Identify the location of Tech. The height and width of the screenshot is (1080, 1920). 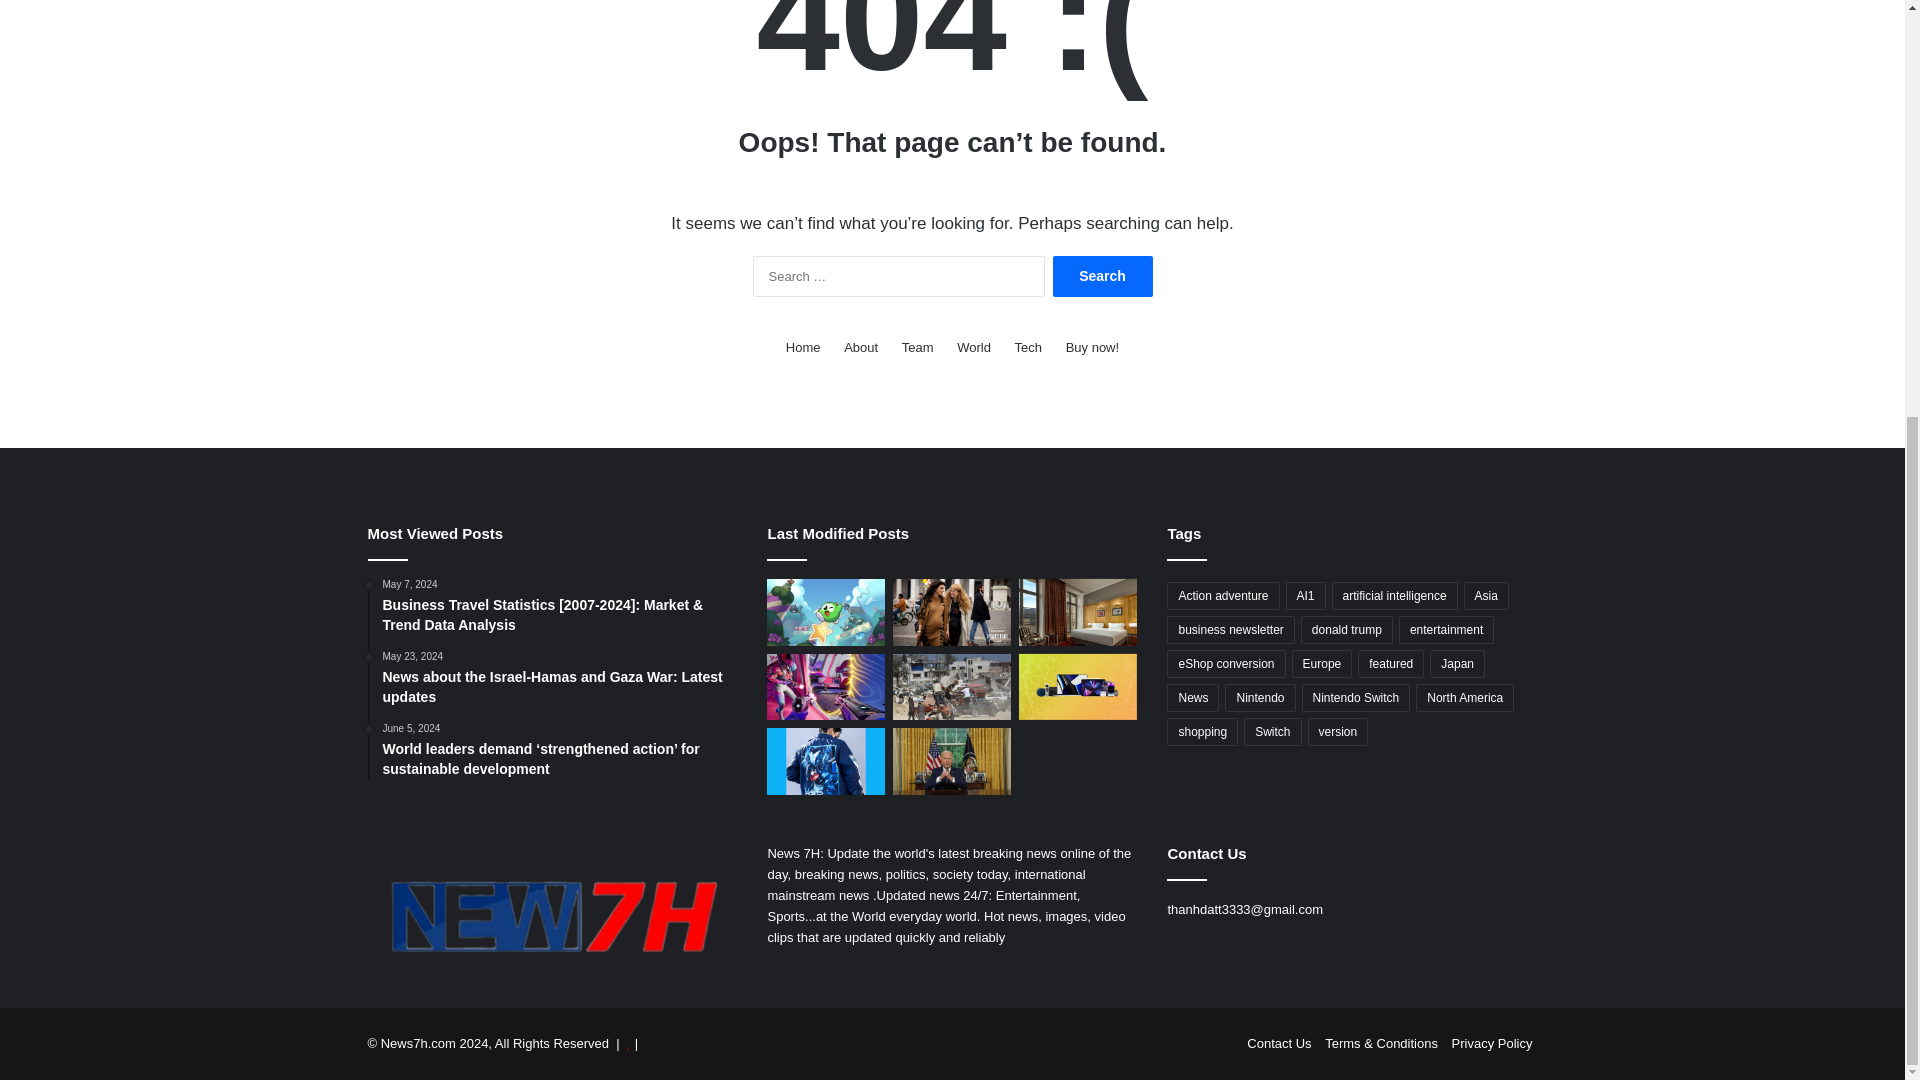
(1028, 346).